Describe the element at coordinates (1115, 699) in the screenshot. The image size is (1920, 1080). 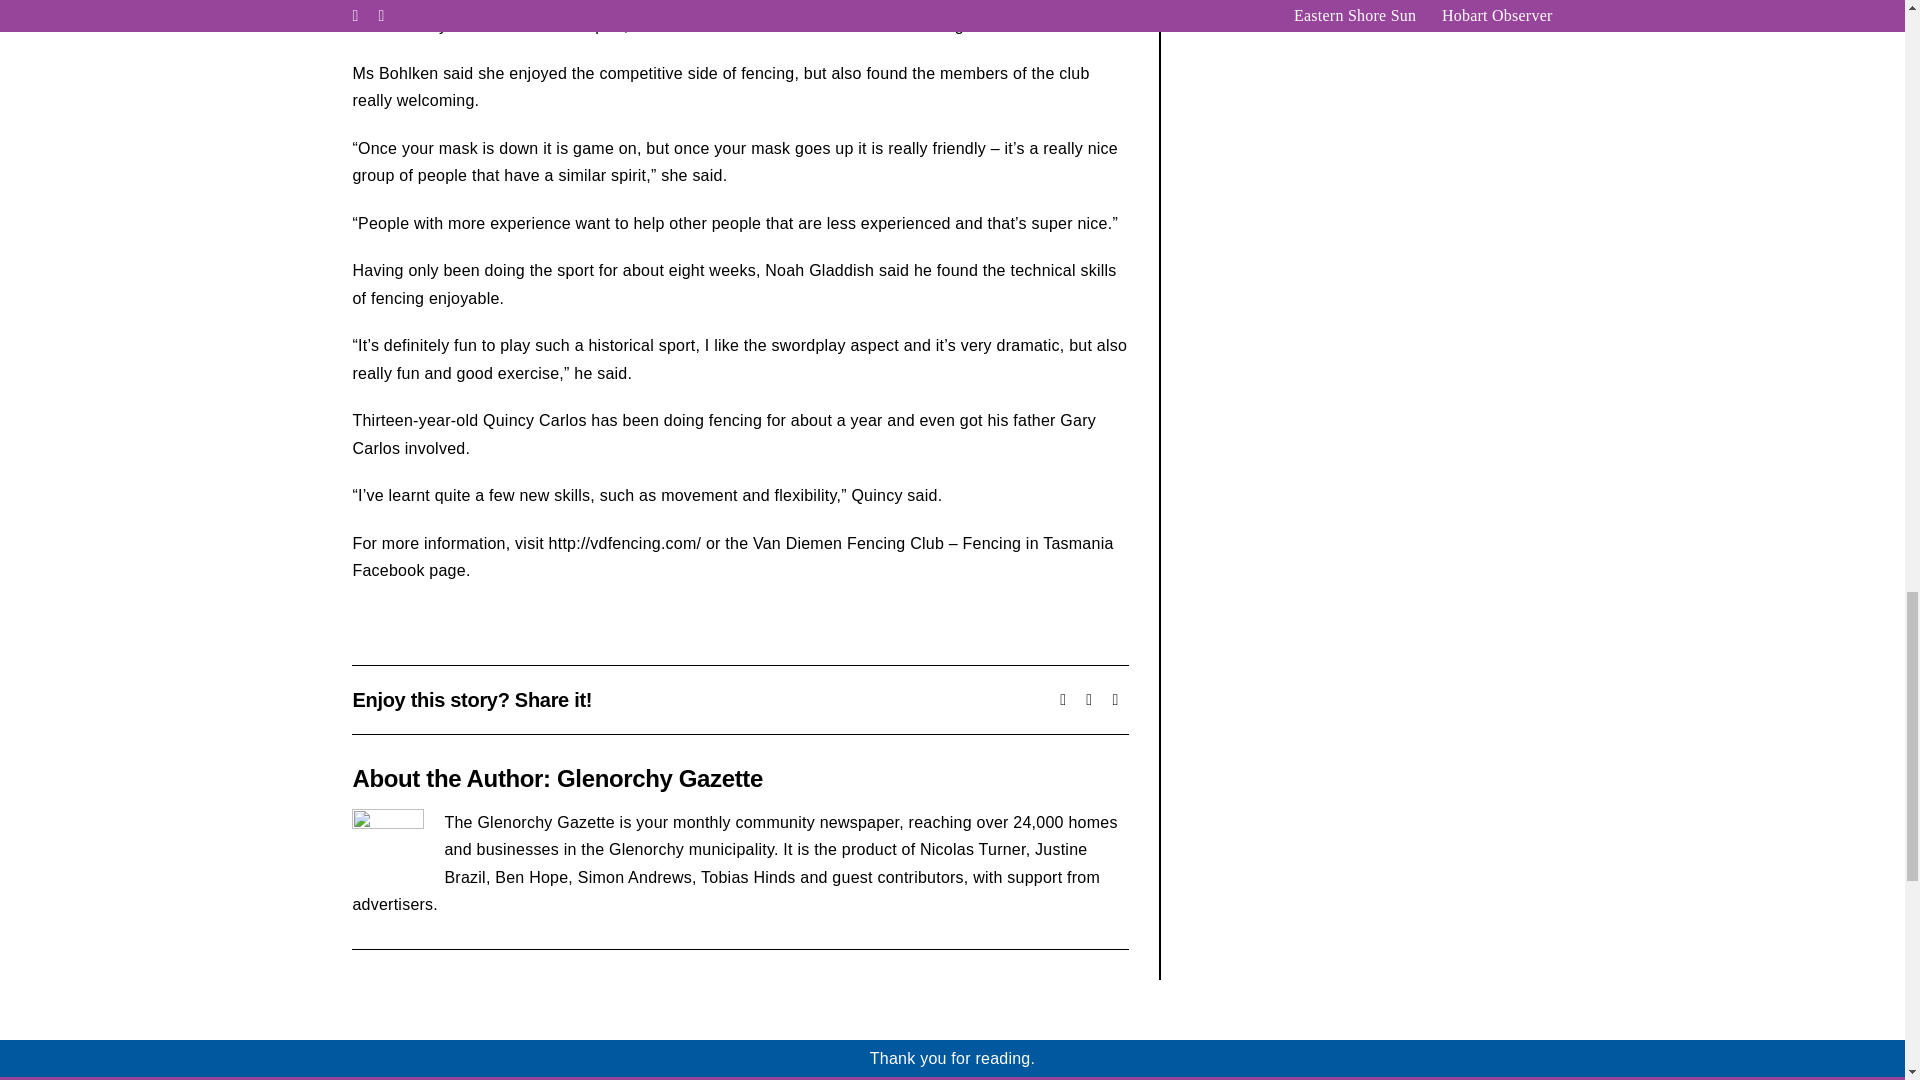
I see `Email` at that location.